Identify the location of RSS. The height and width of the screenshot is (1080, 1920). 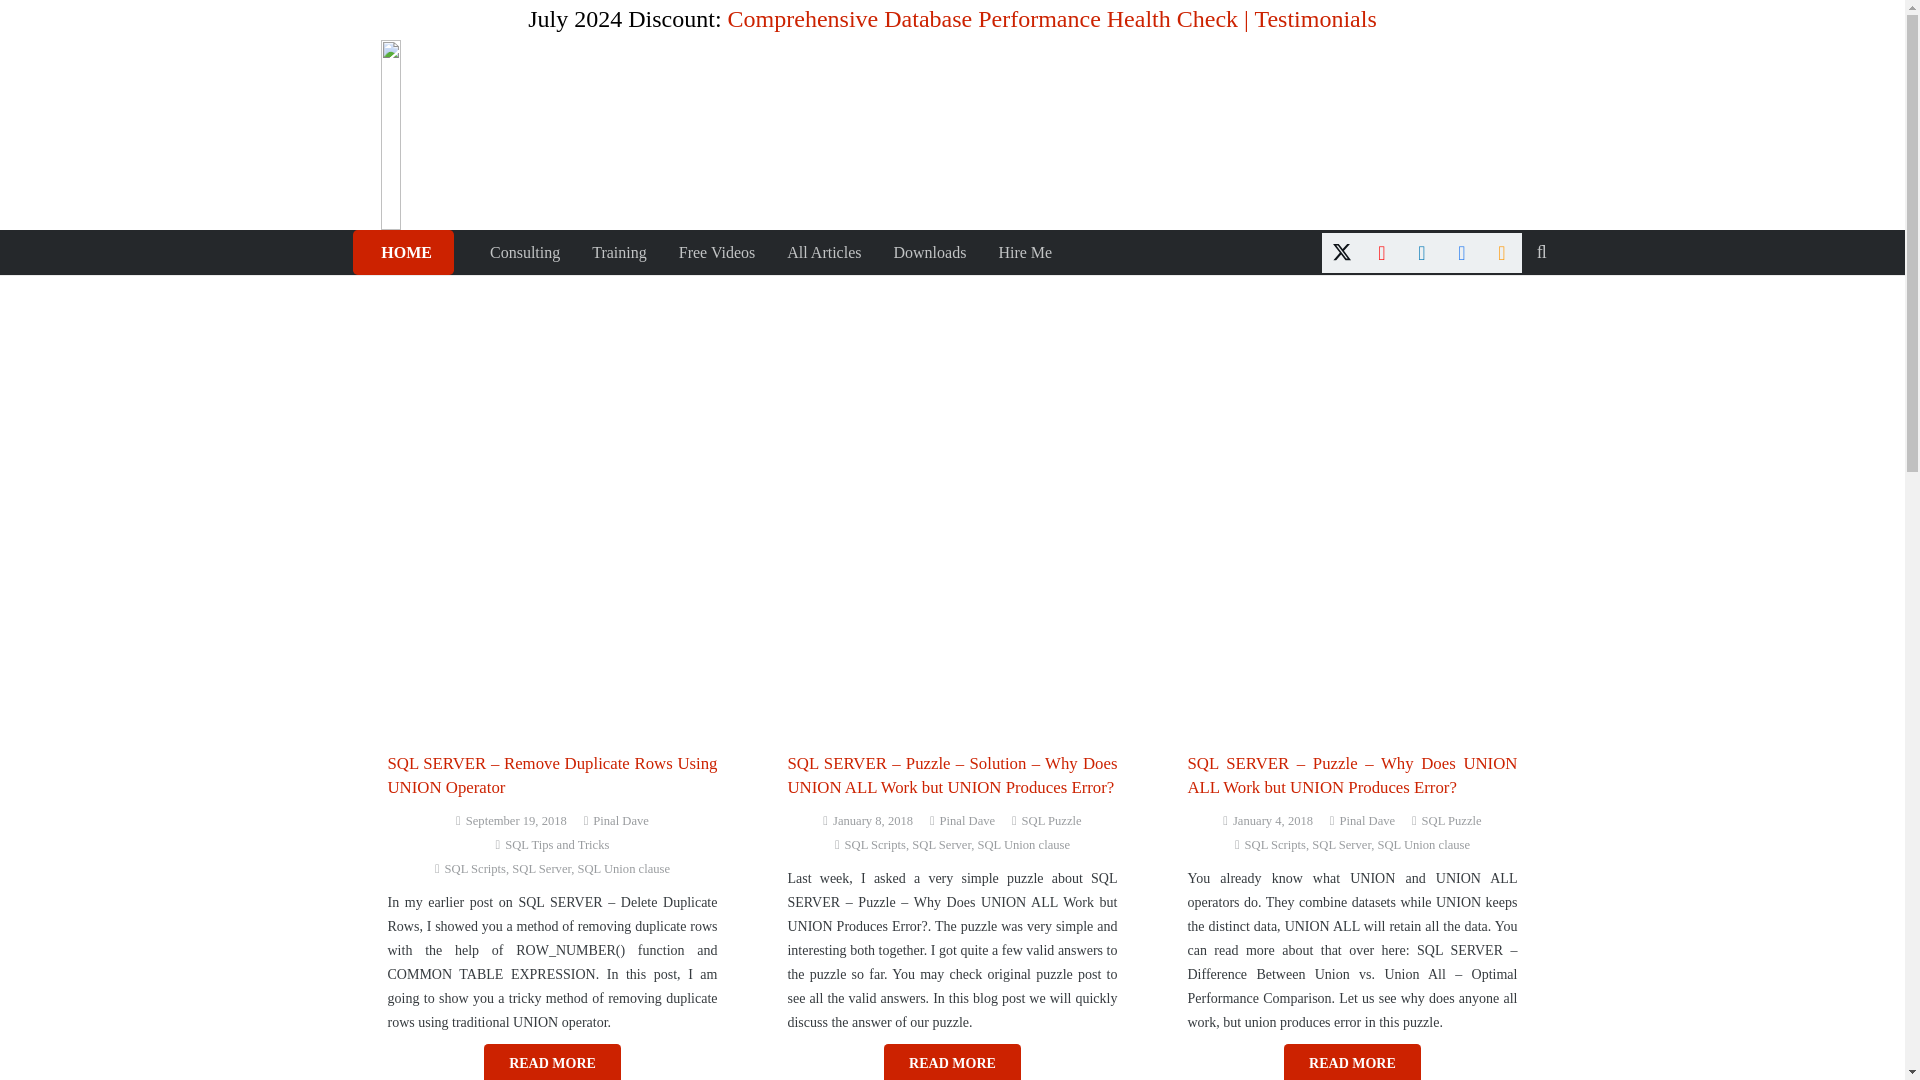
(1502, 252).